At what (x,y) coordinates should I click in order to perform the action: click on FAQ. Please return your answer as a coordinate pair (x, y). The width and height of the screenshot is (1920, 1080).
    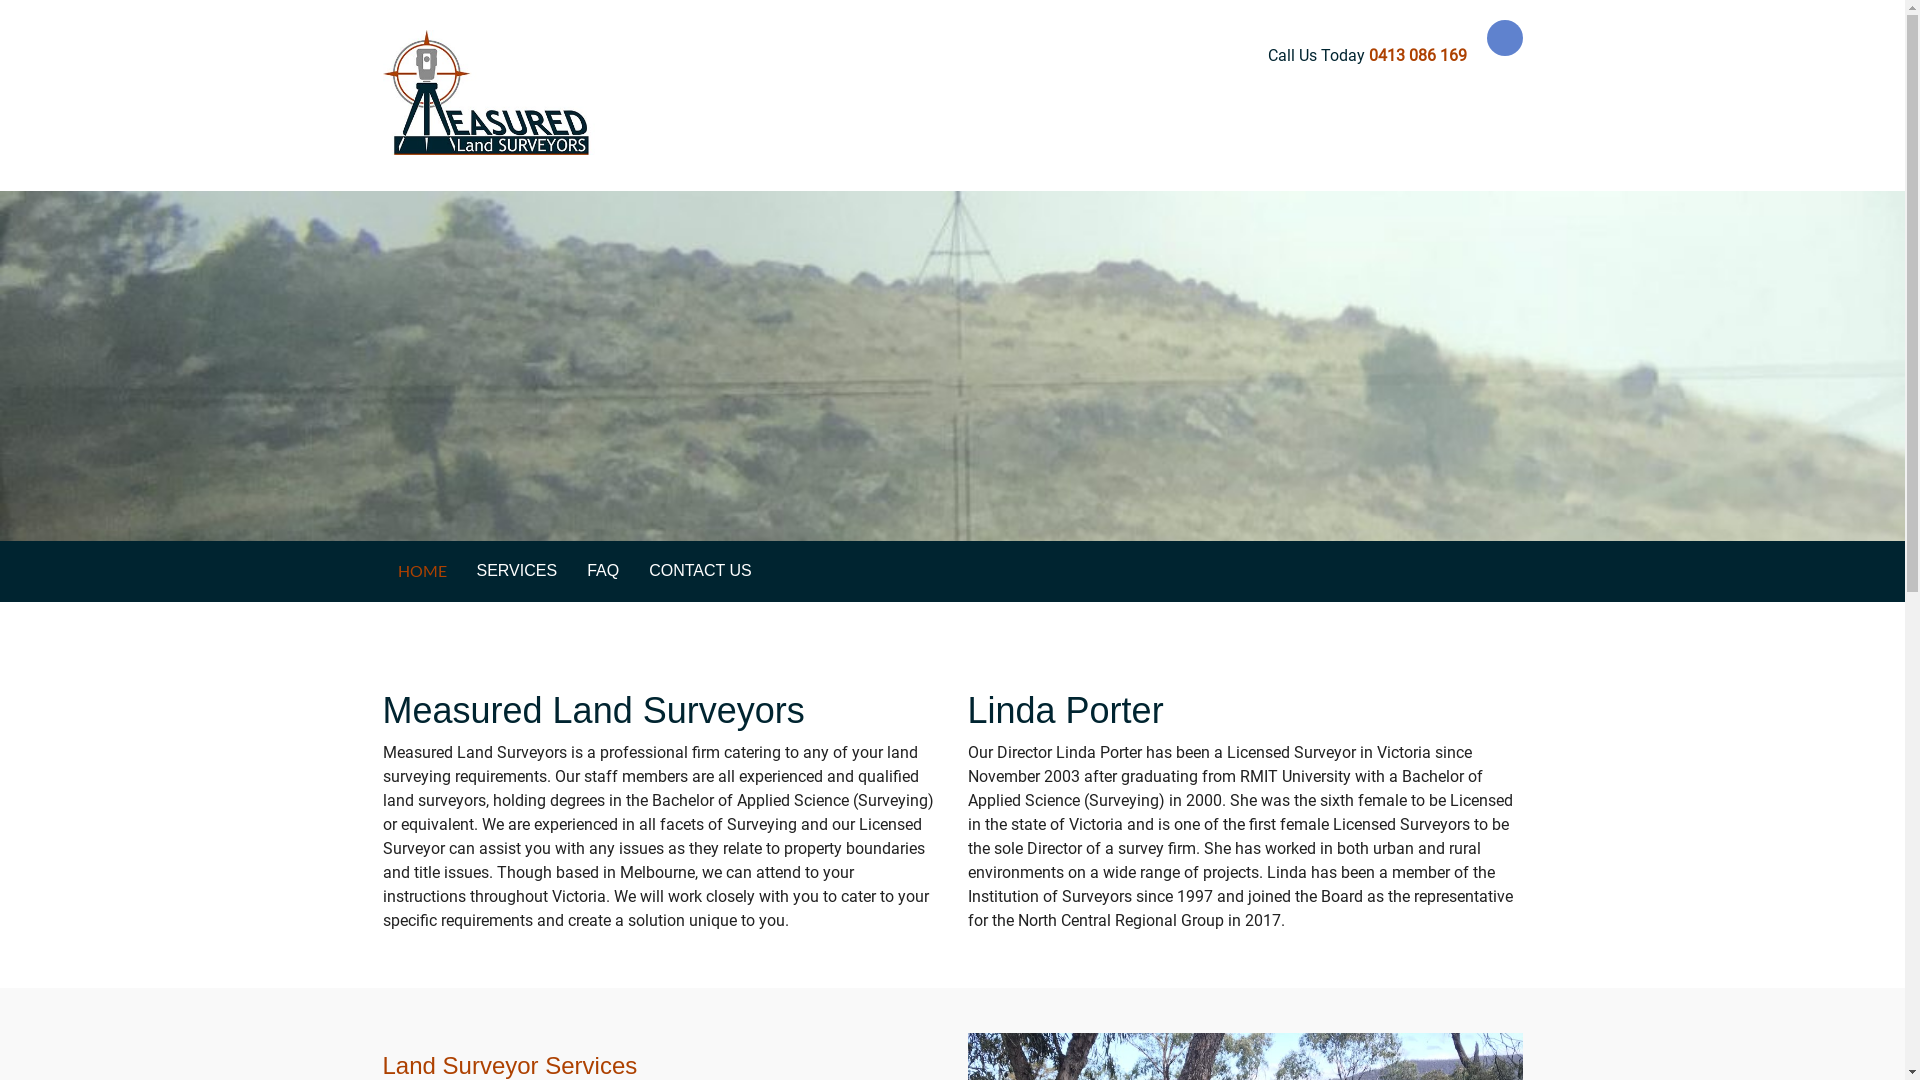
    Looking at the image, I should click on (603, 571).